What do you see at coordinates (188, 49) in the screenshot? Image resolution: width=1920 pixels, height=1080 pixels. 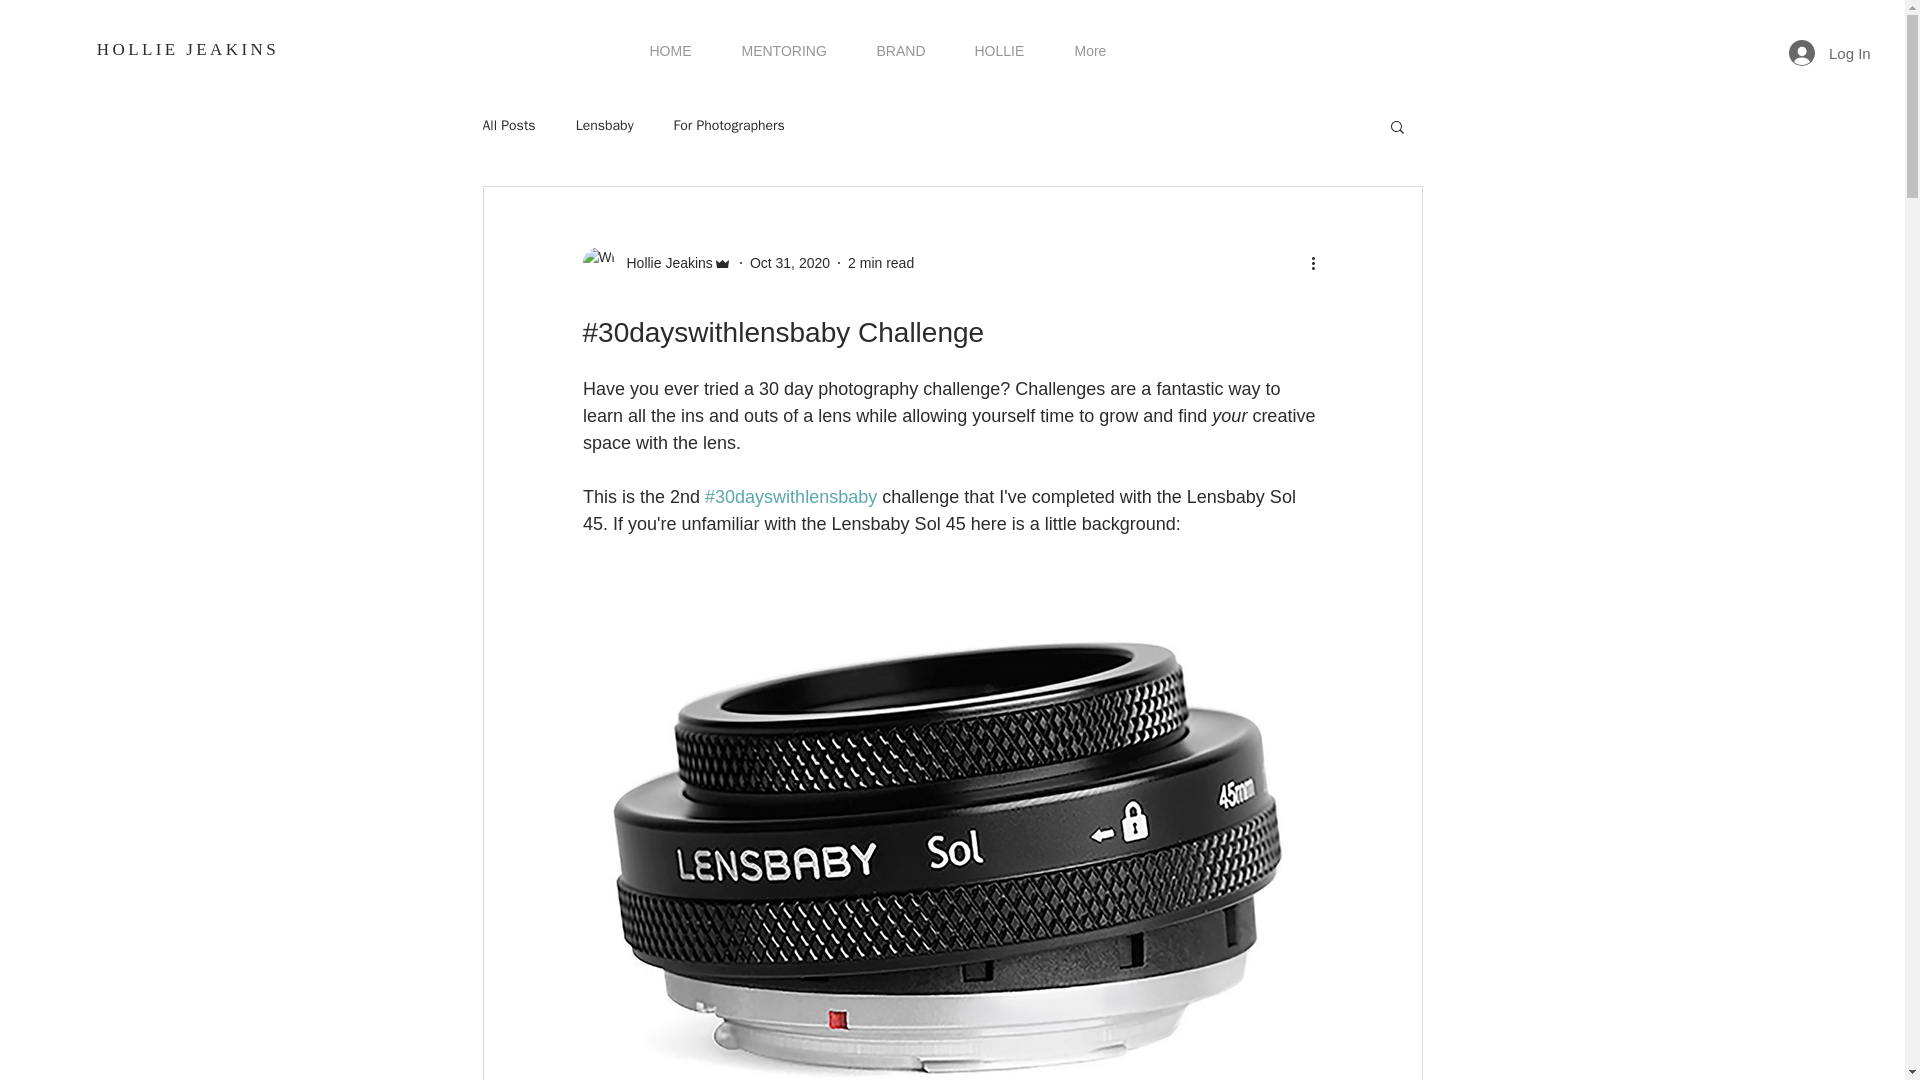 I see `HOLLIE JEAKINS` at bounding box center [188, 49].